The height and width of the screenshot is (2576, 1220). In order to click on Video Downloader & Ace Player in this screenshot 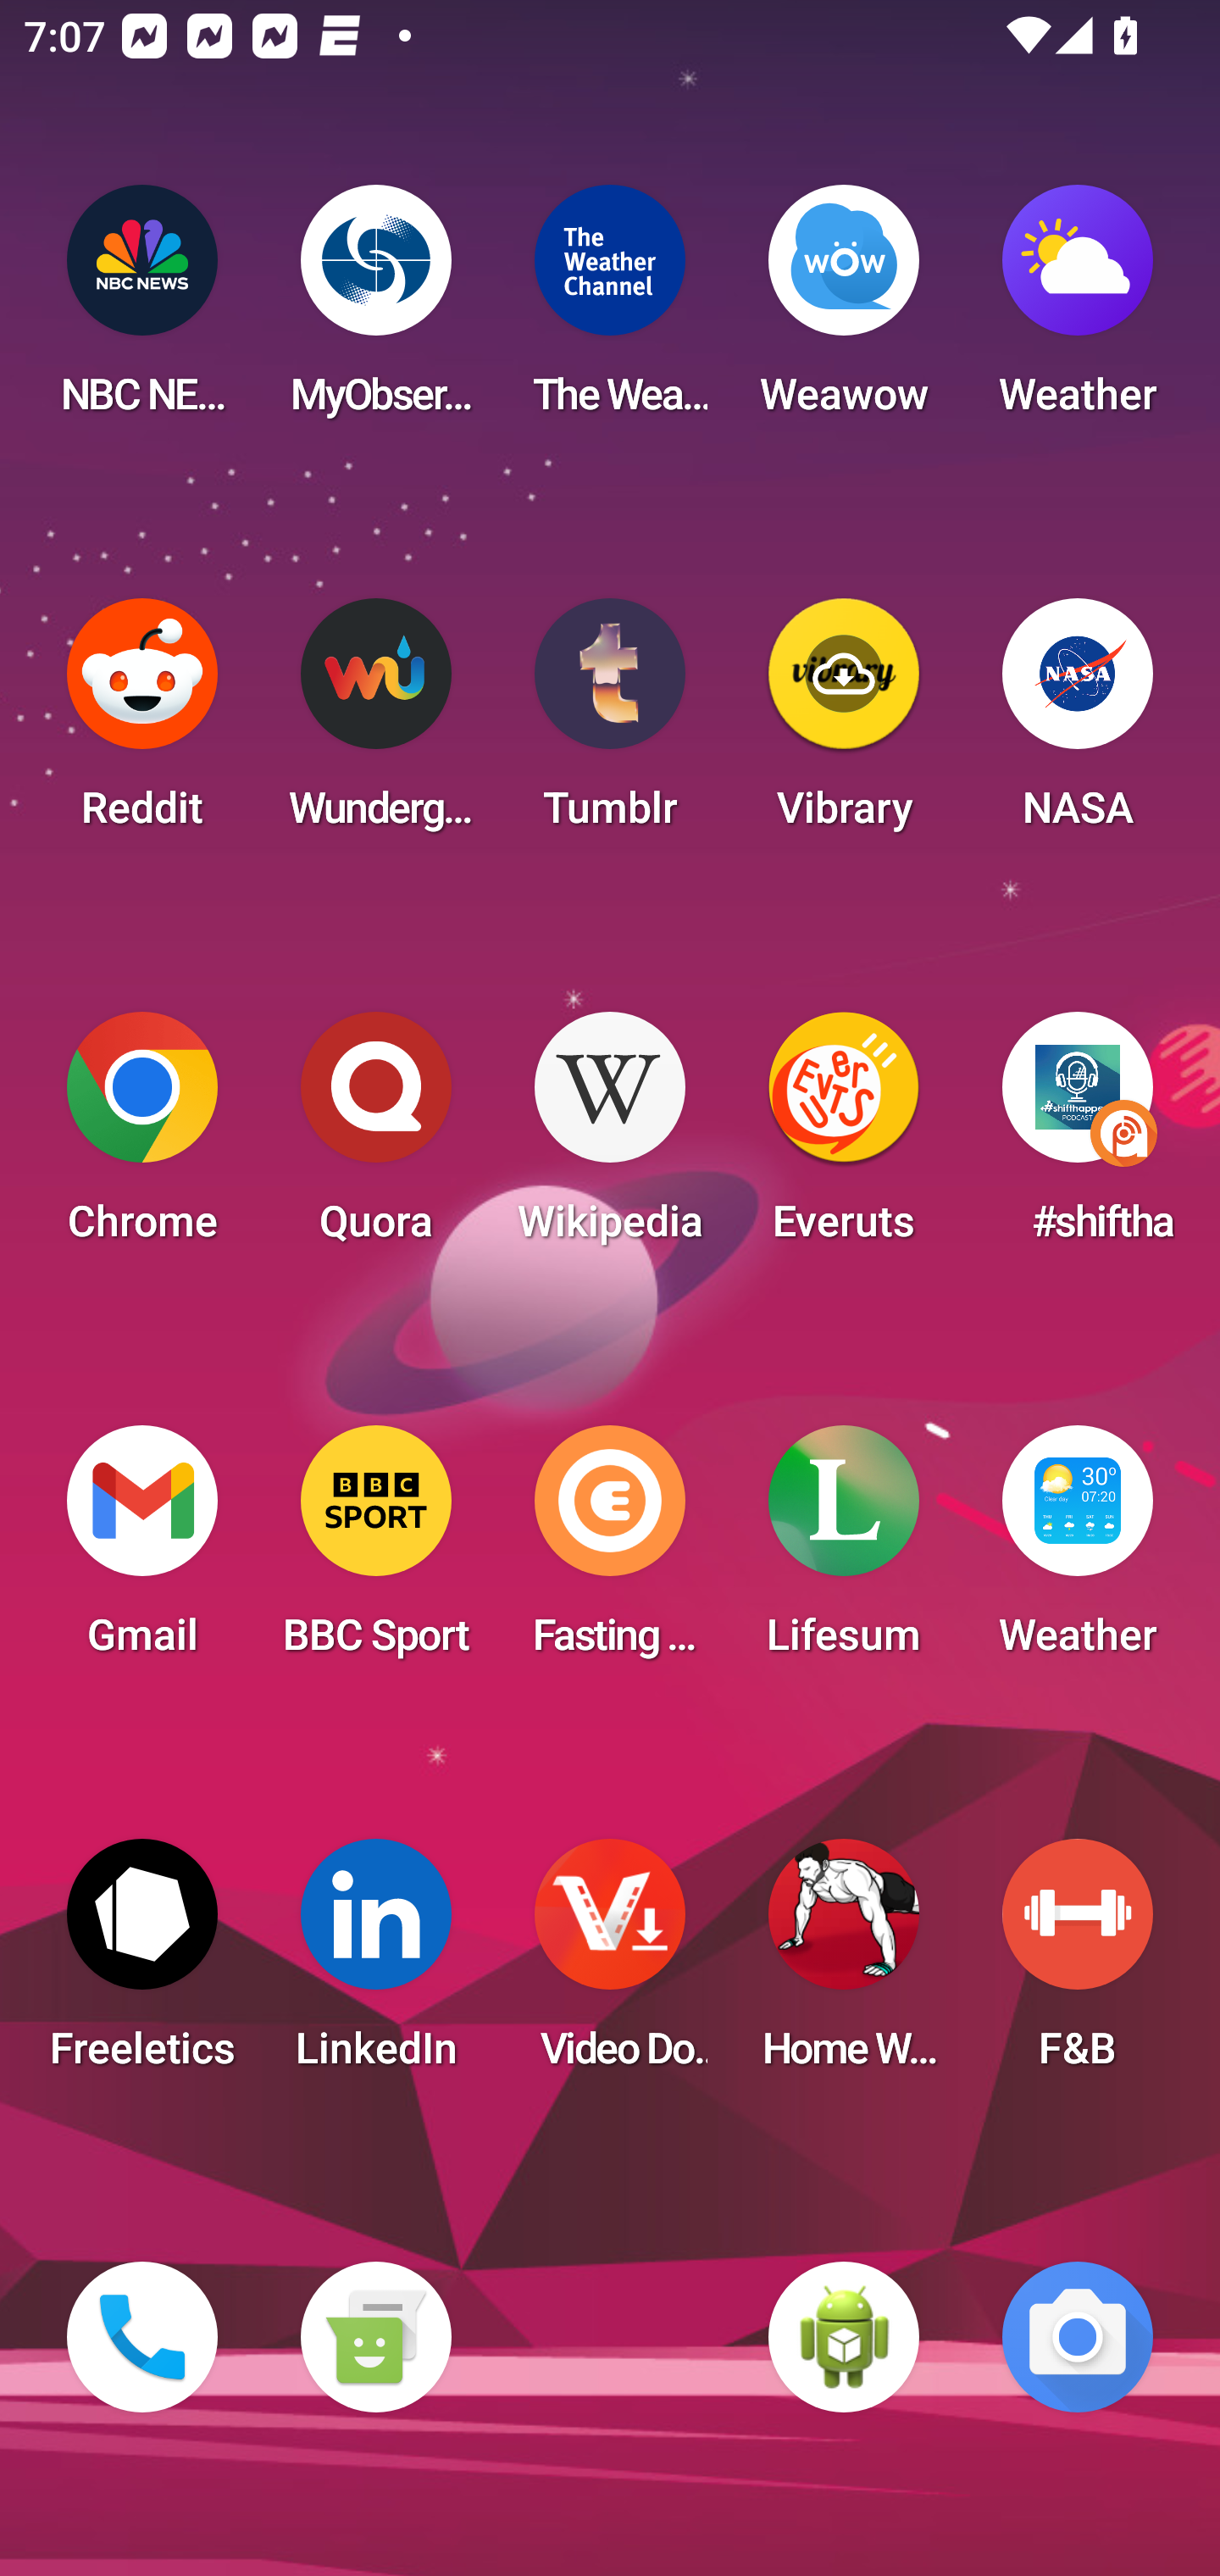, I will do `click(610, 1964)`.